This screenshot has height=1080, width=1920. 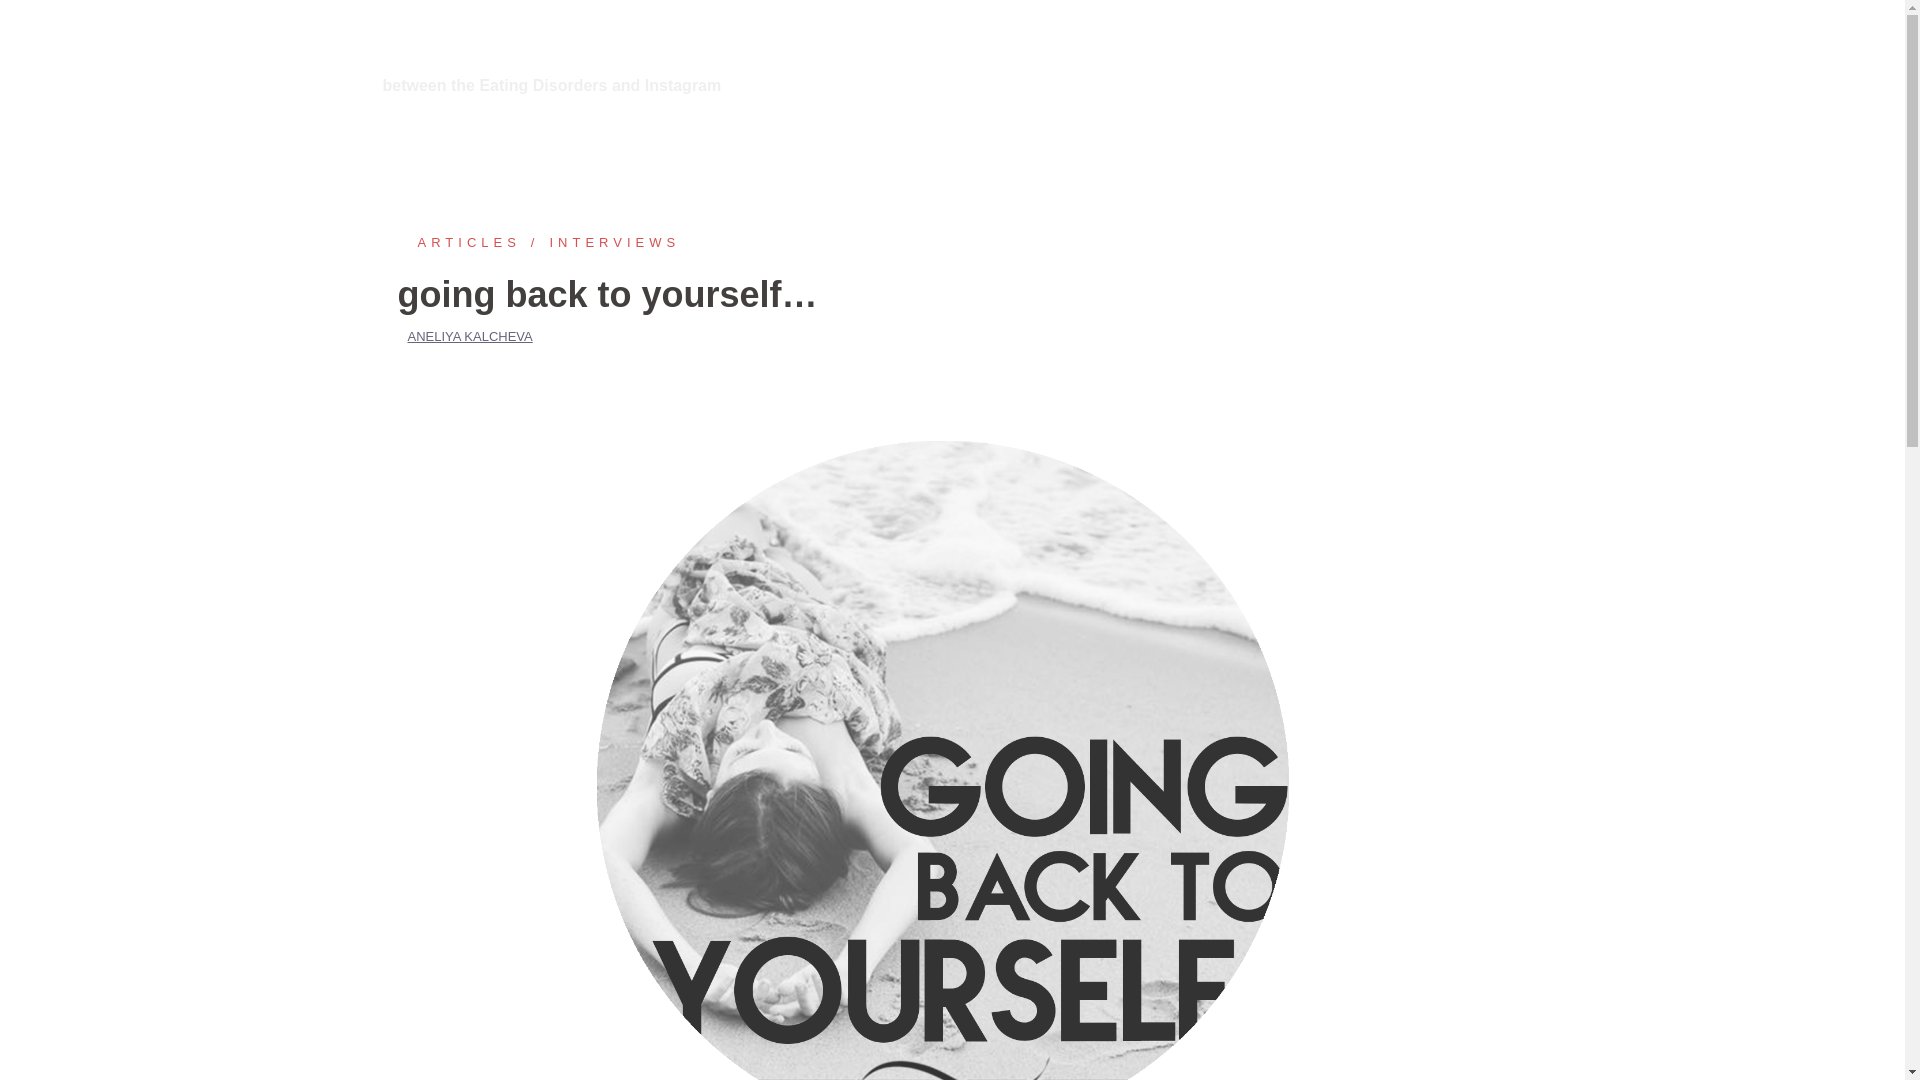 What do you see at coordinates (470, 336) in the screenshot?
I see `ANELIYA KALCHEVA` at bounding box center [470, 336].